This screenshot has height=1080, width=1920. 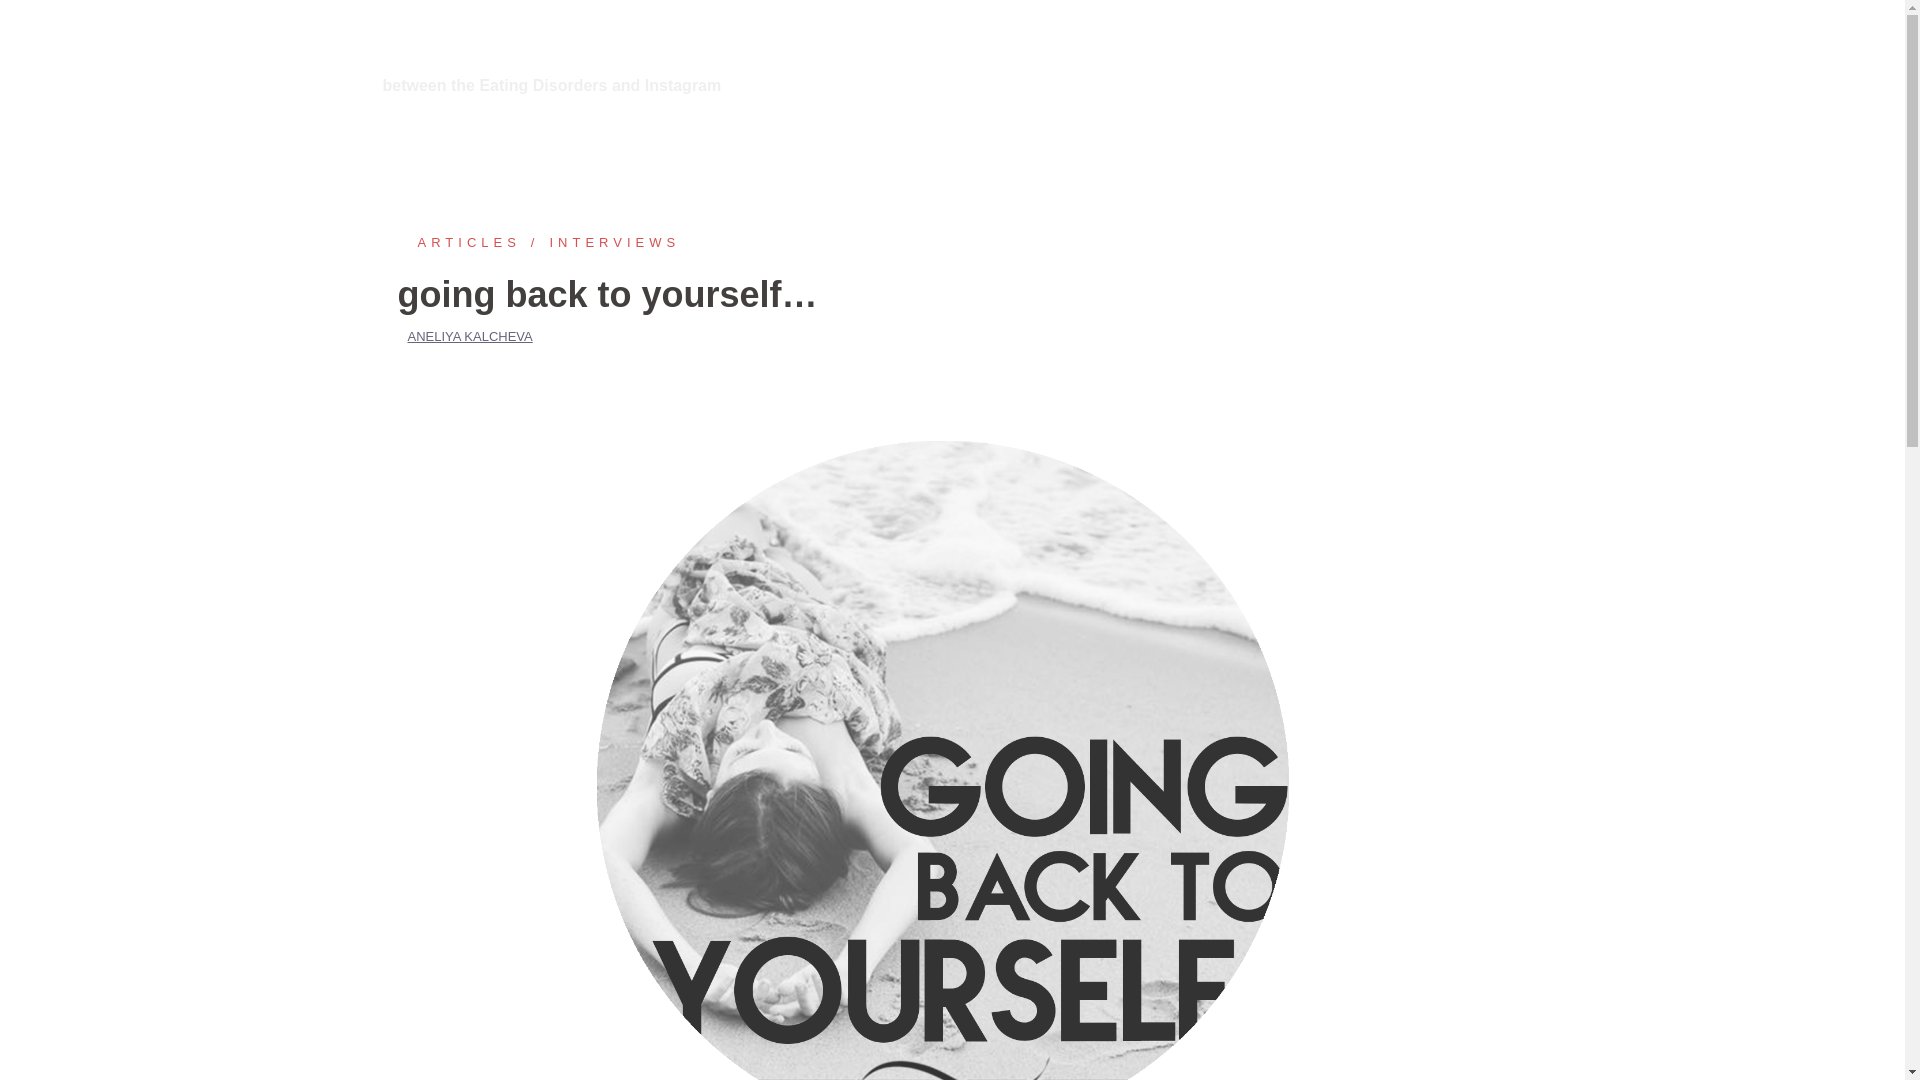 What do you see at coordinates (470, 336) in the screenshot?
I see `ANELIYA KALCHEVA` at bounding box center [470, 336].